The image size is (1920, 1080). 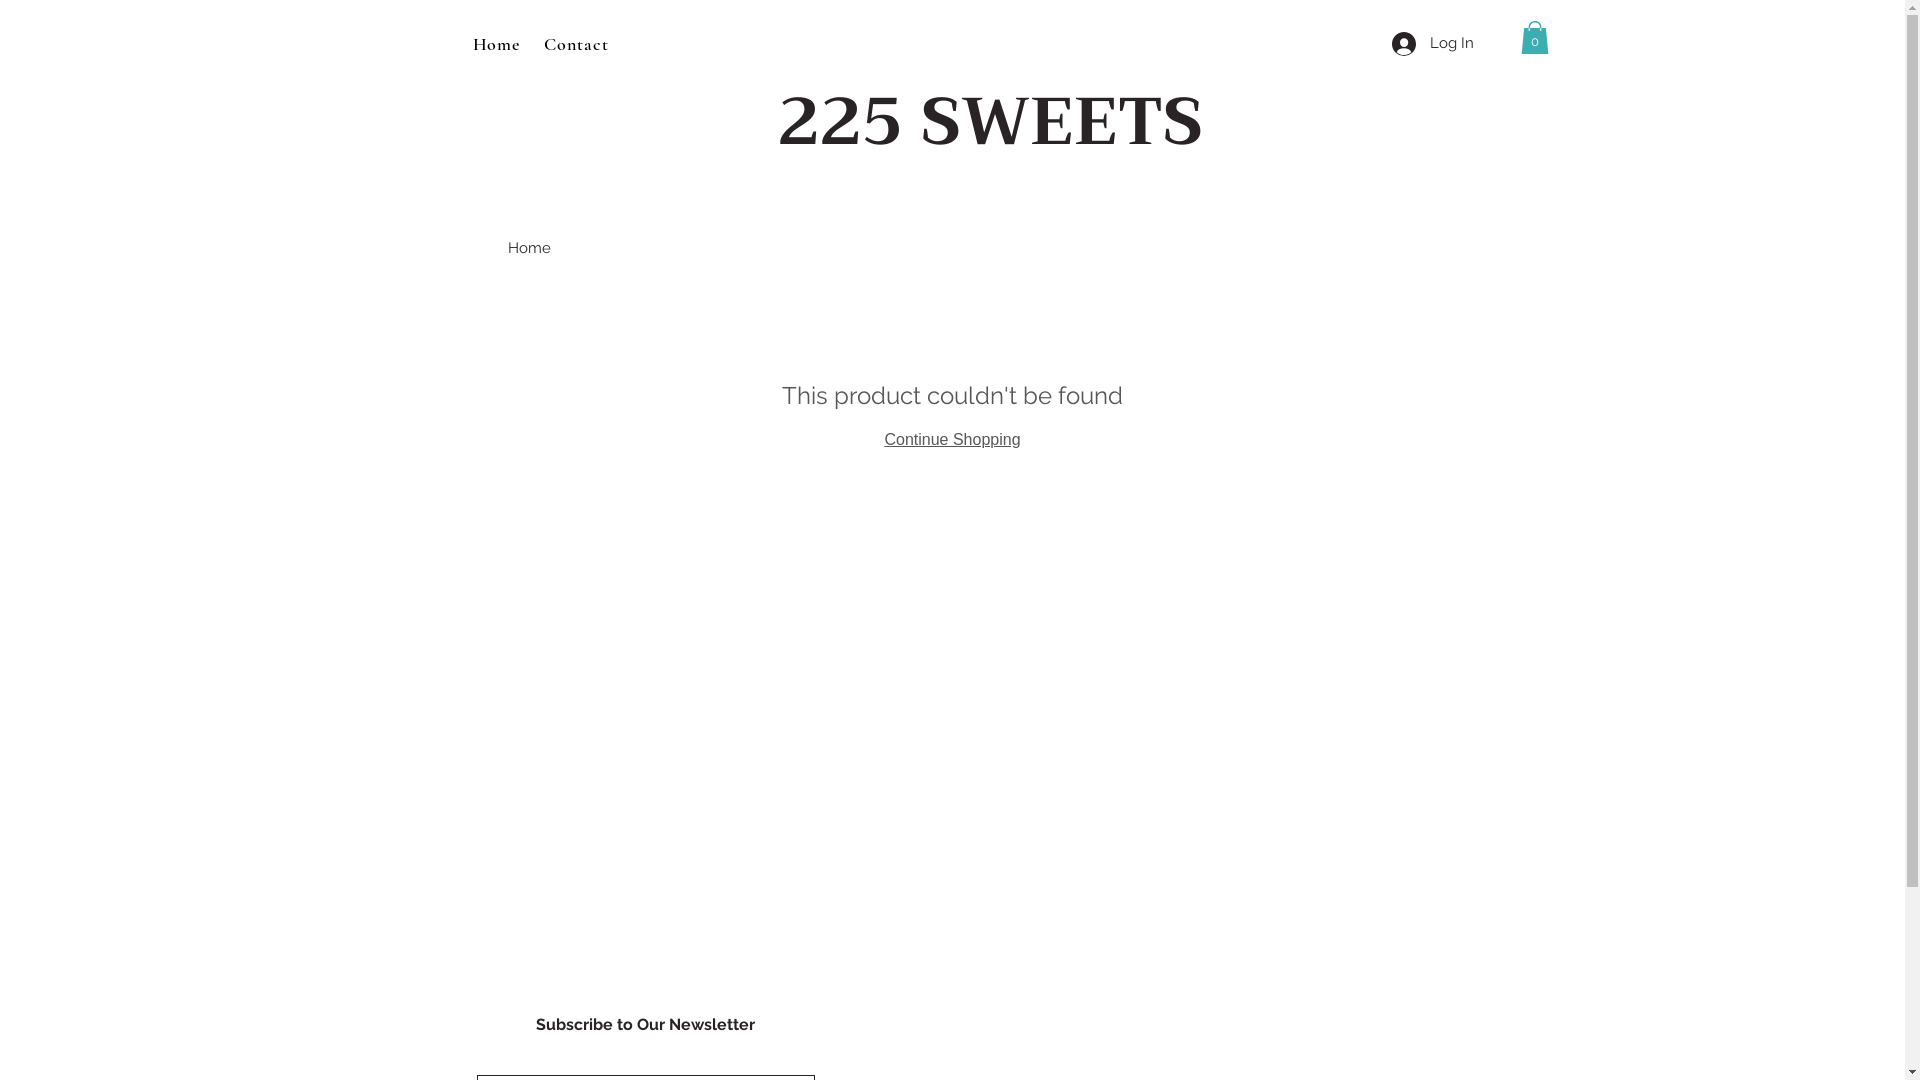 What do you see at coordinates (990, 122) in the screenshot?
I see `225 SWEETS` at bounding box center [990, 122].